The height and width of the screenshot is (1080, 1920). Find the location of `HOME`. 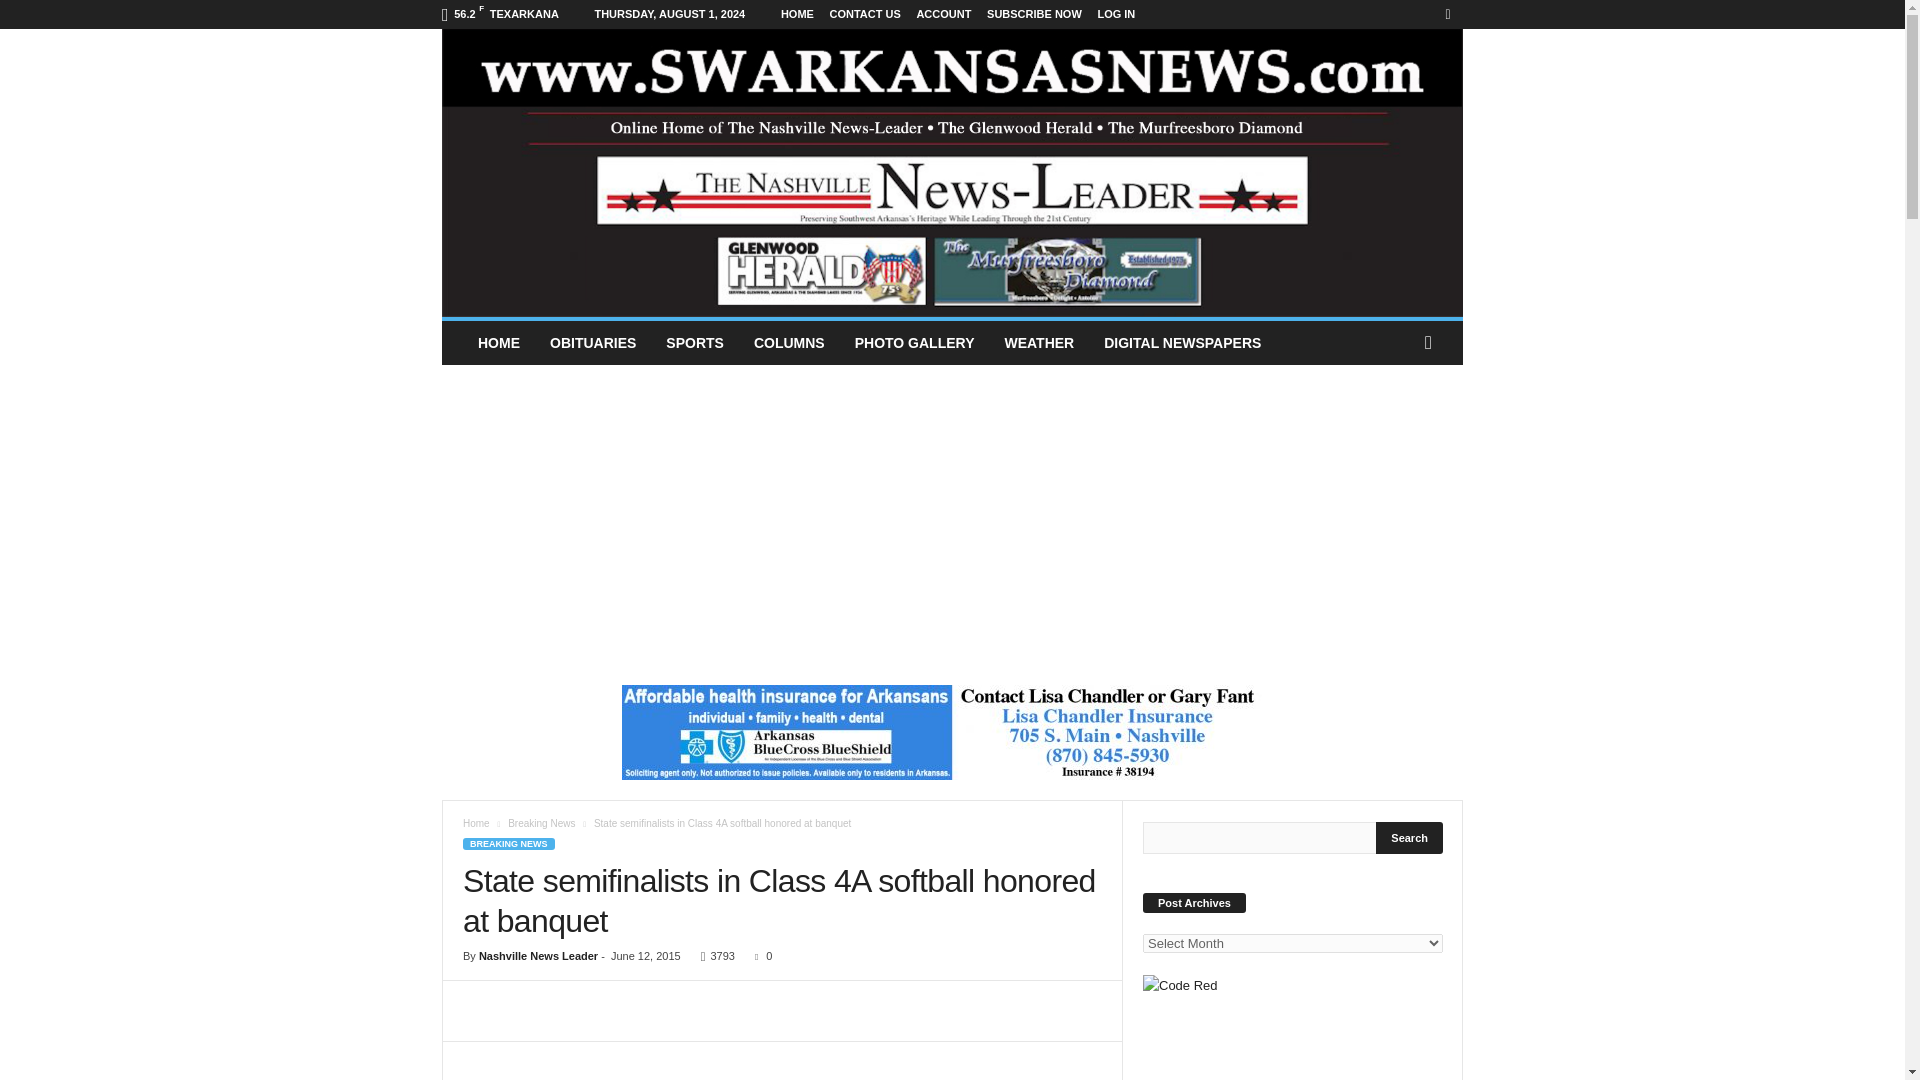

HOME is located at coordinates (498, 342).